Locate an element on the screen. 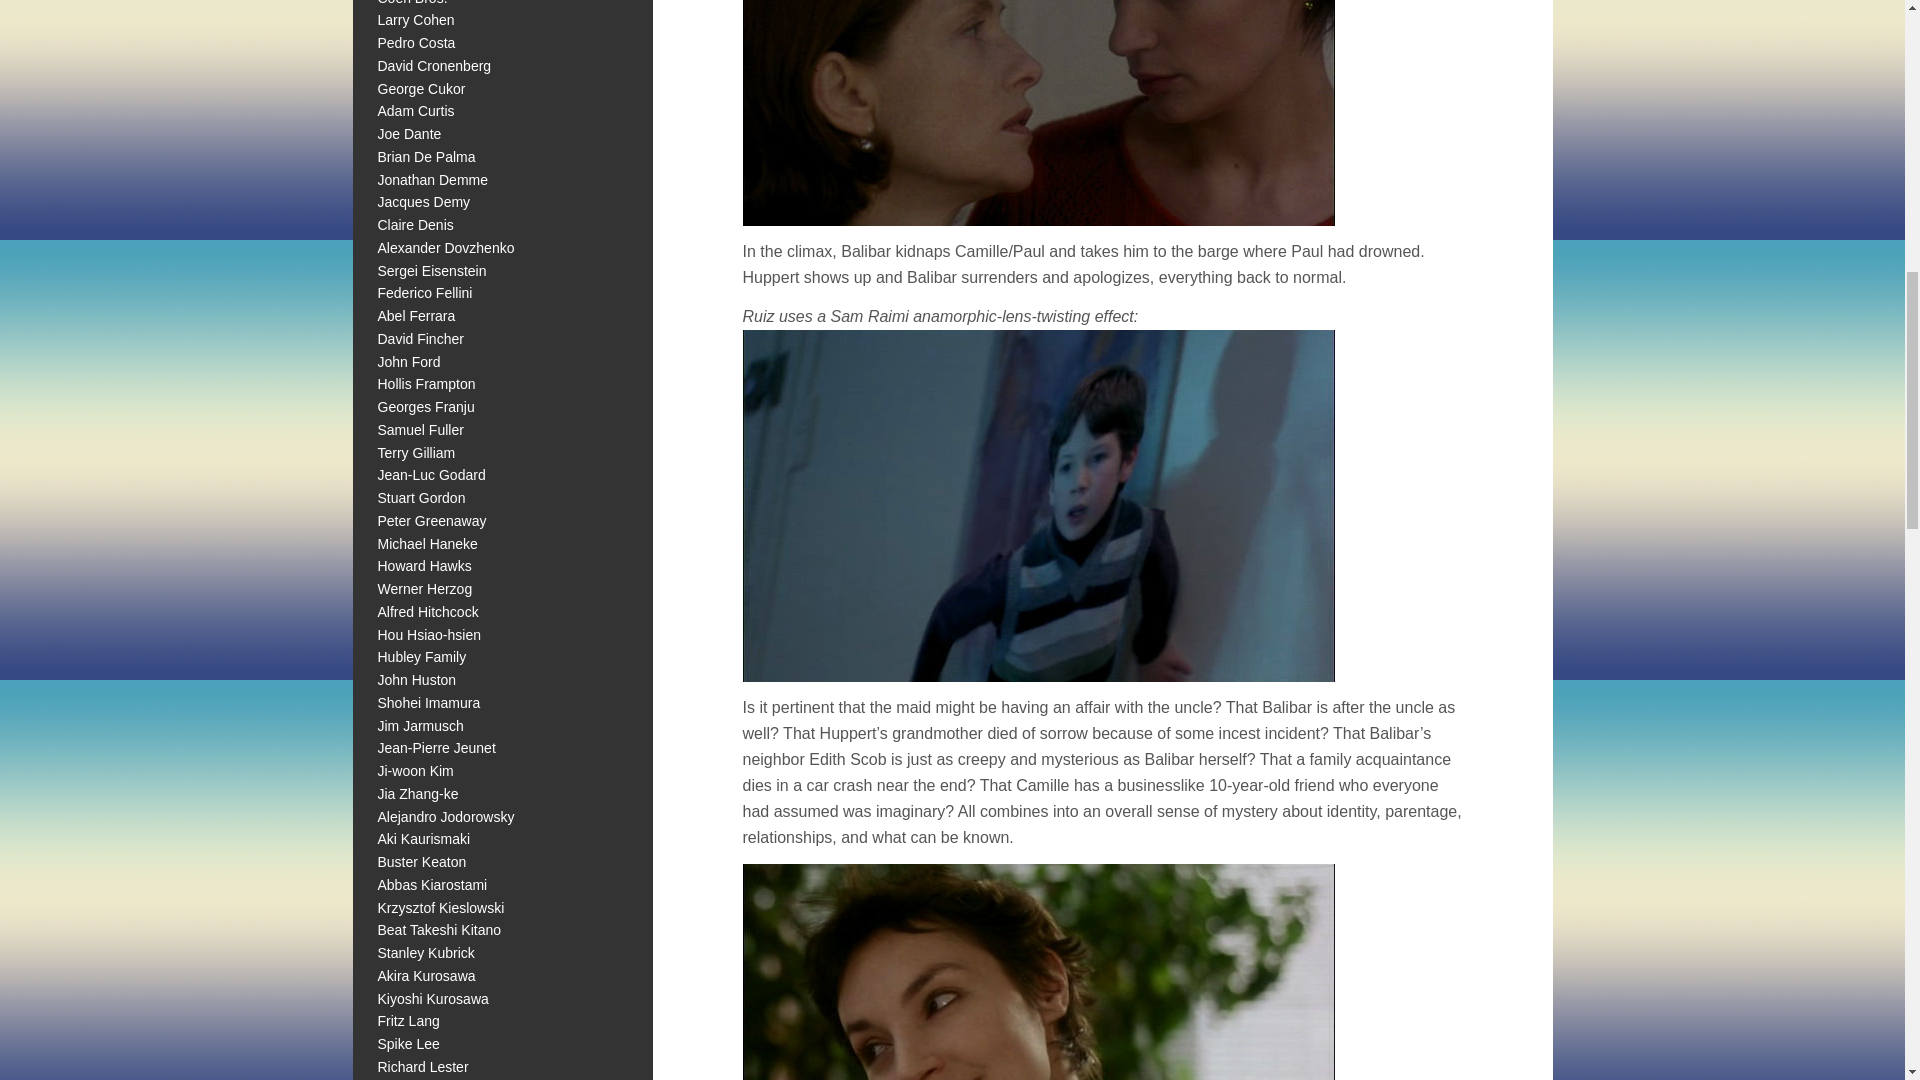  Alexander Dovzhenko is located at coordinates (446, 247).